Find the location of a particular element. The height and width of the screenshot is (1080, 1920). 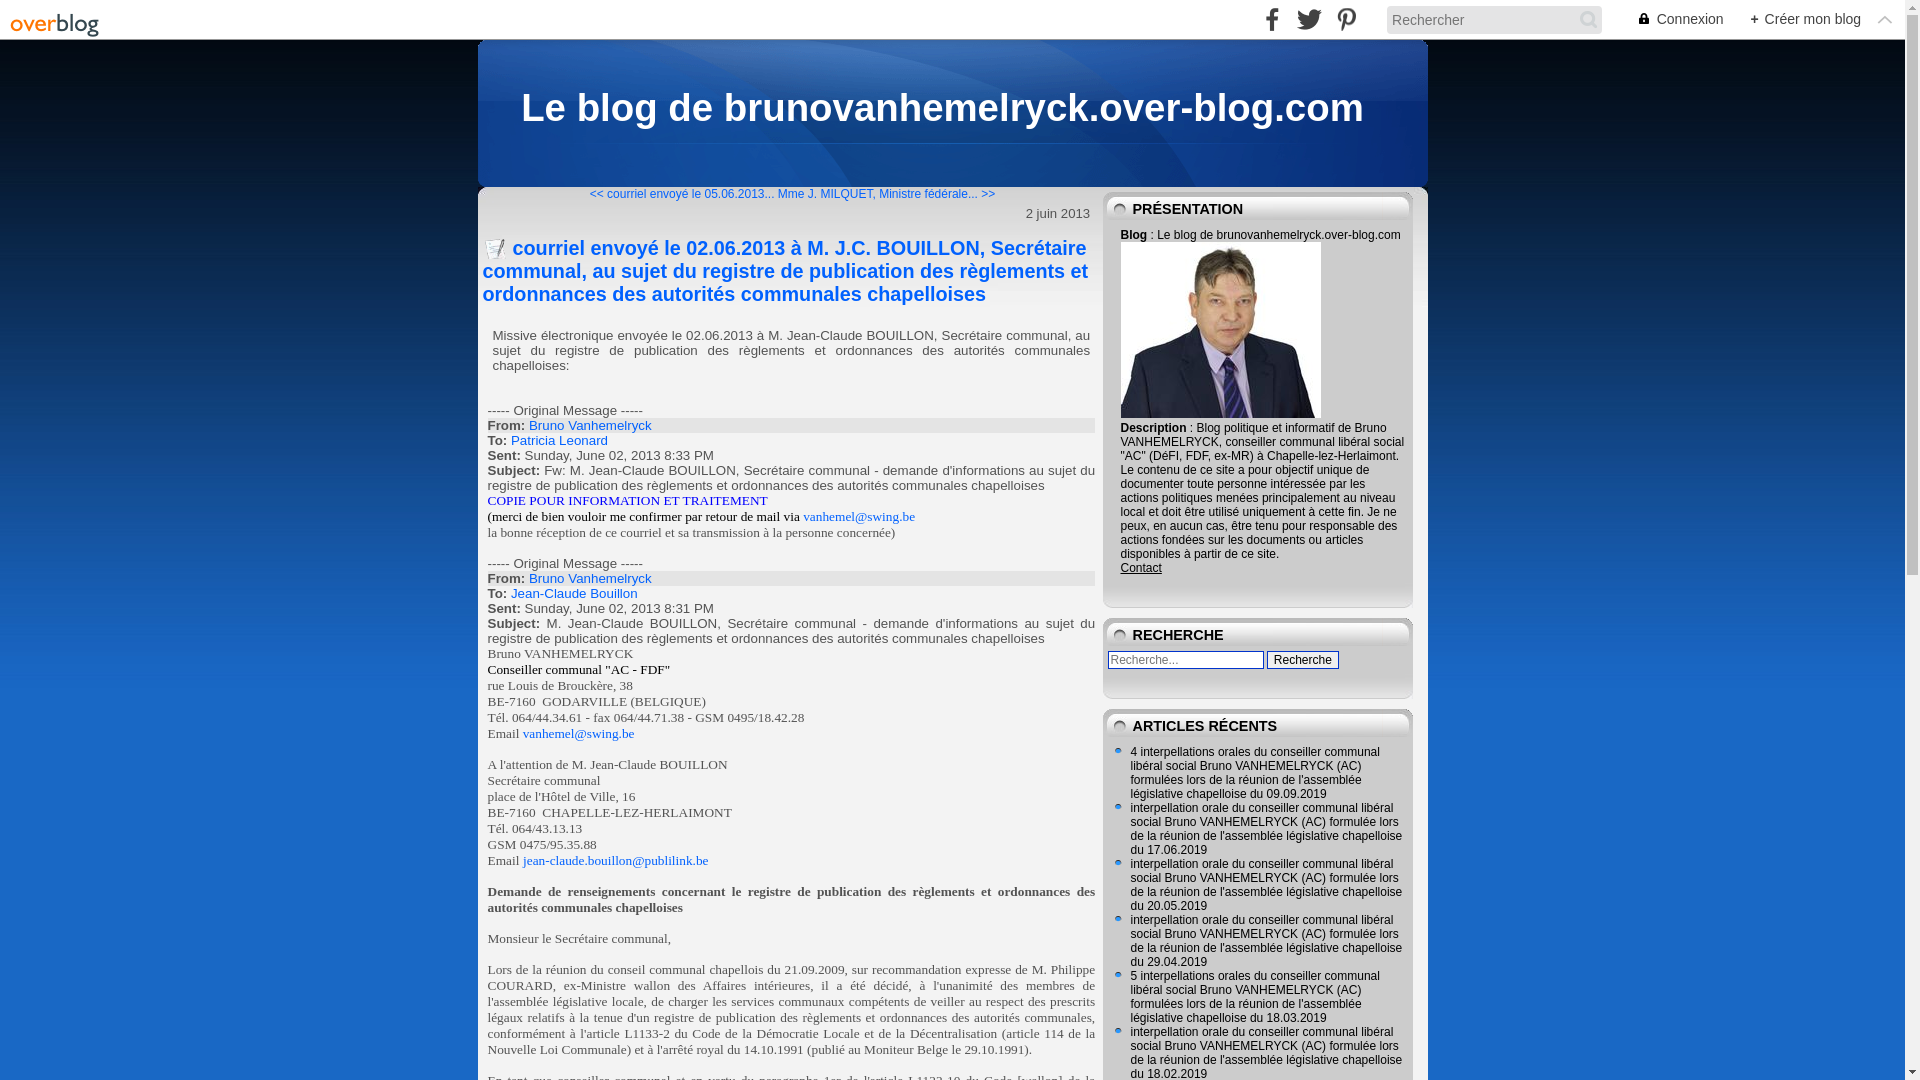

 pinterest is located at coordinates (1346, 20).